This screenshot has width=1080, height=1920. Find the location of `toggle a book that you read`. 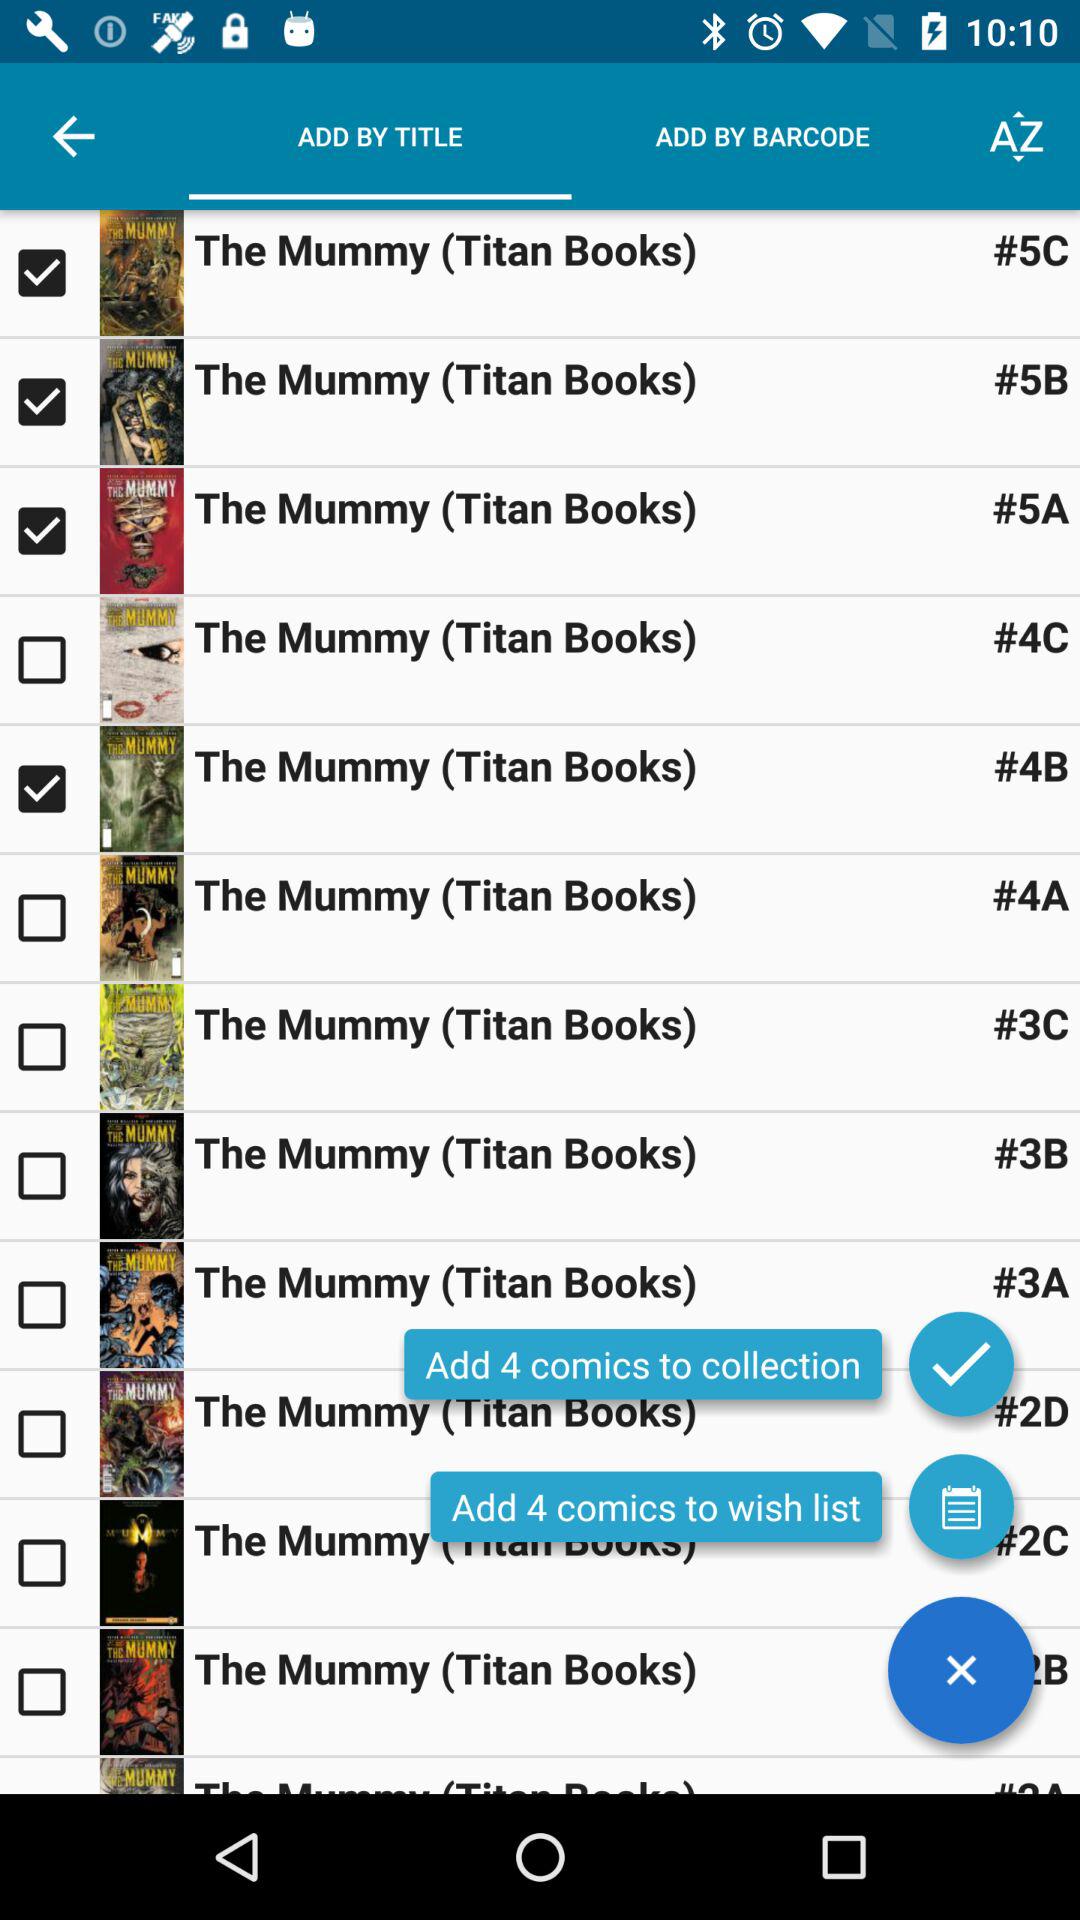

toggle a book that you read is located at coordinates (50, 660).